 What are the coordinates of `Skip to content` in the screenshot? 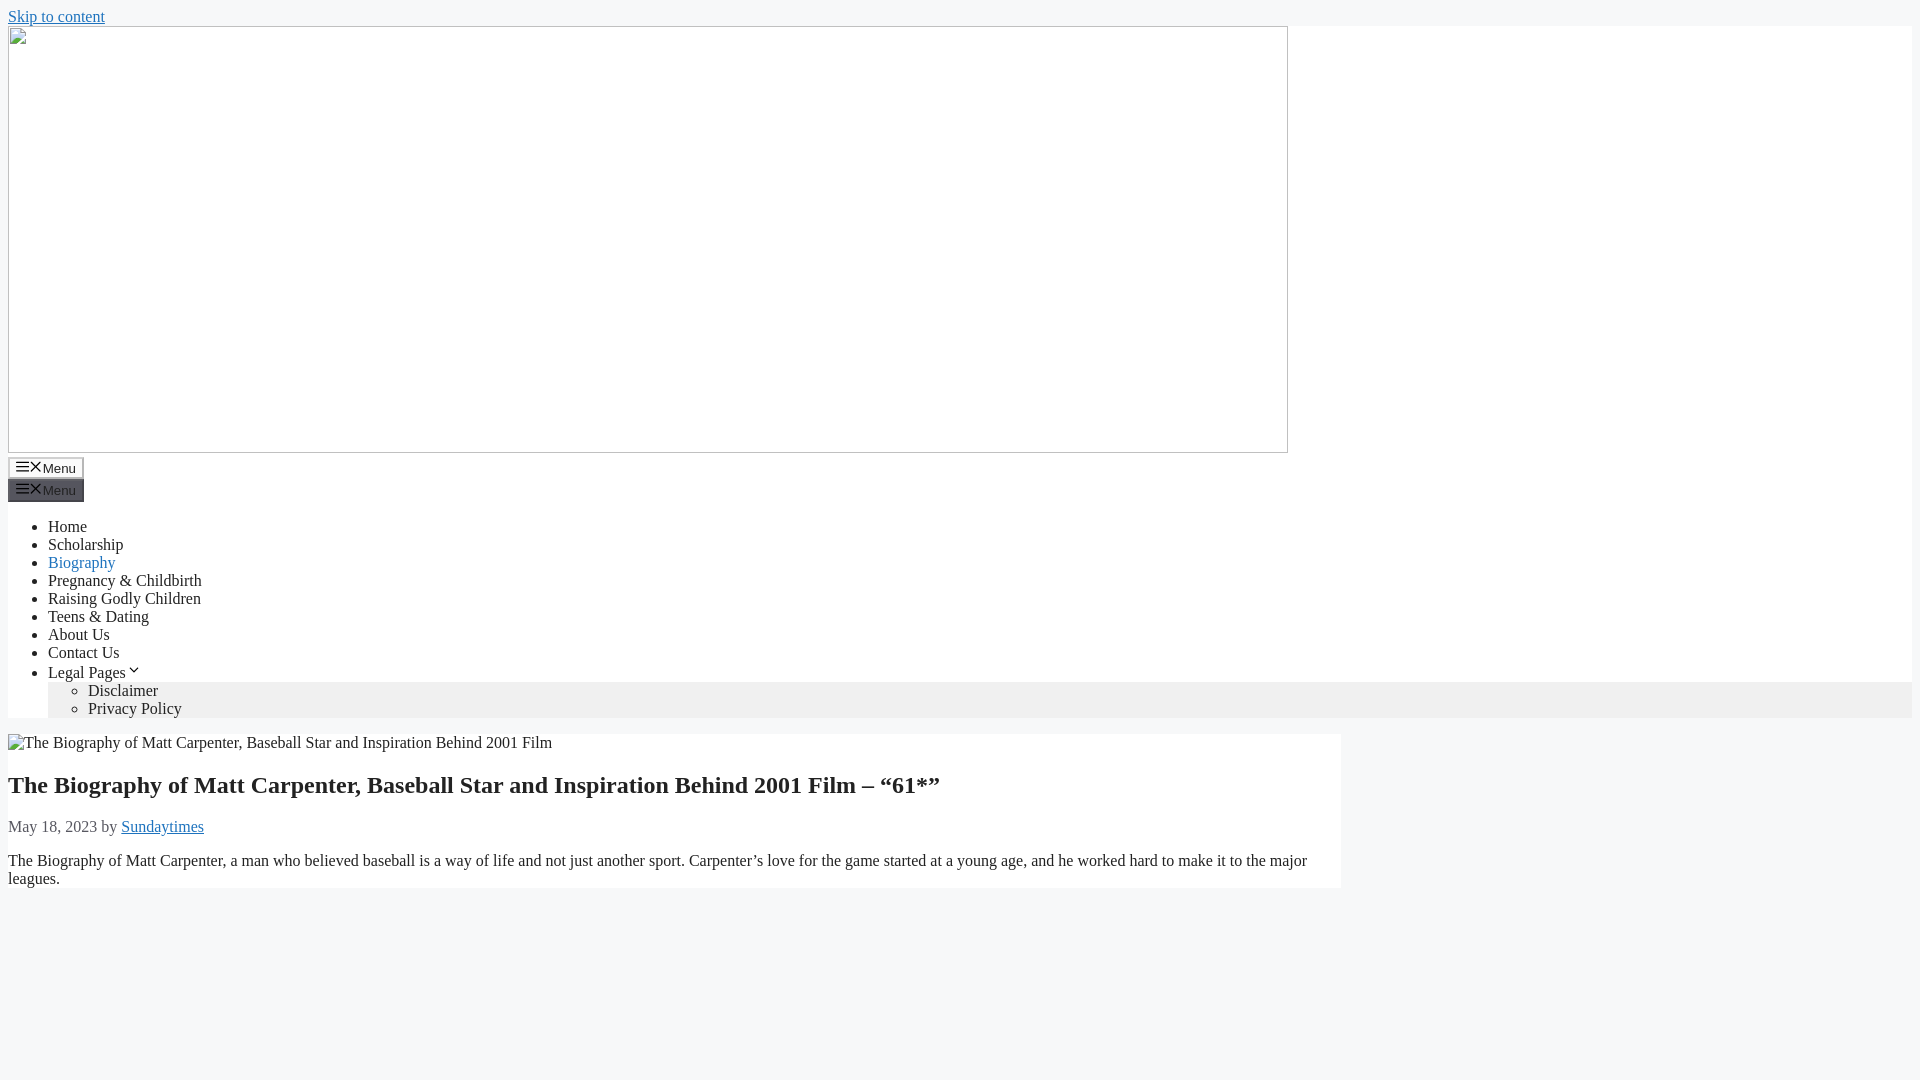 It's located at (56, 16).